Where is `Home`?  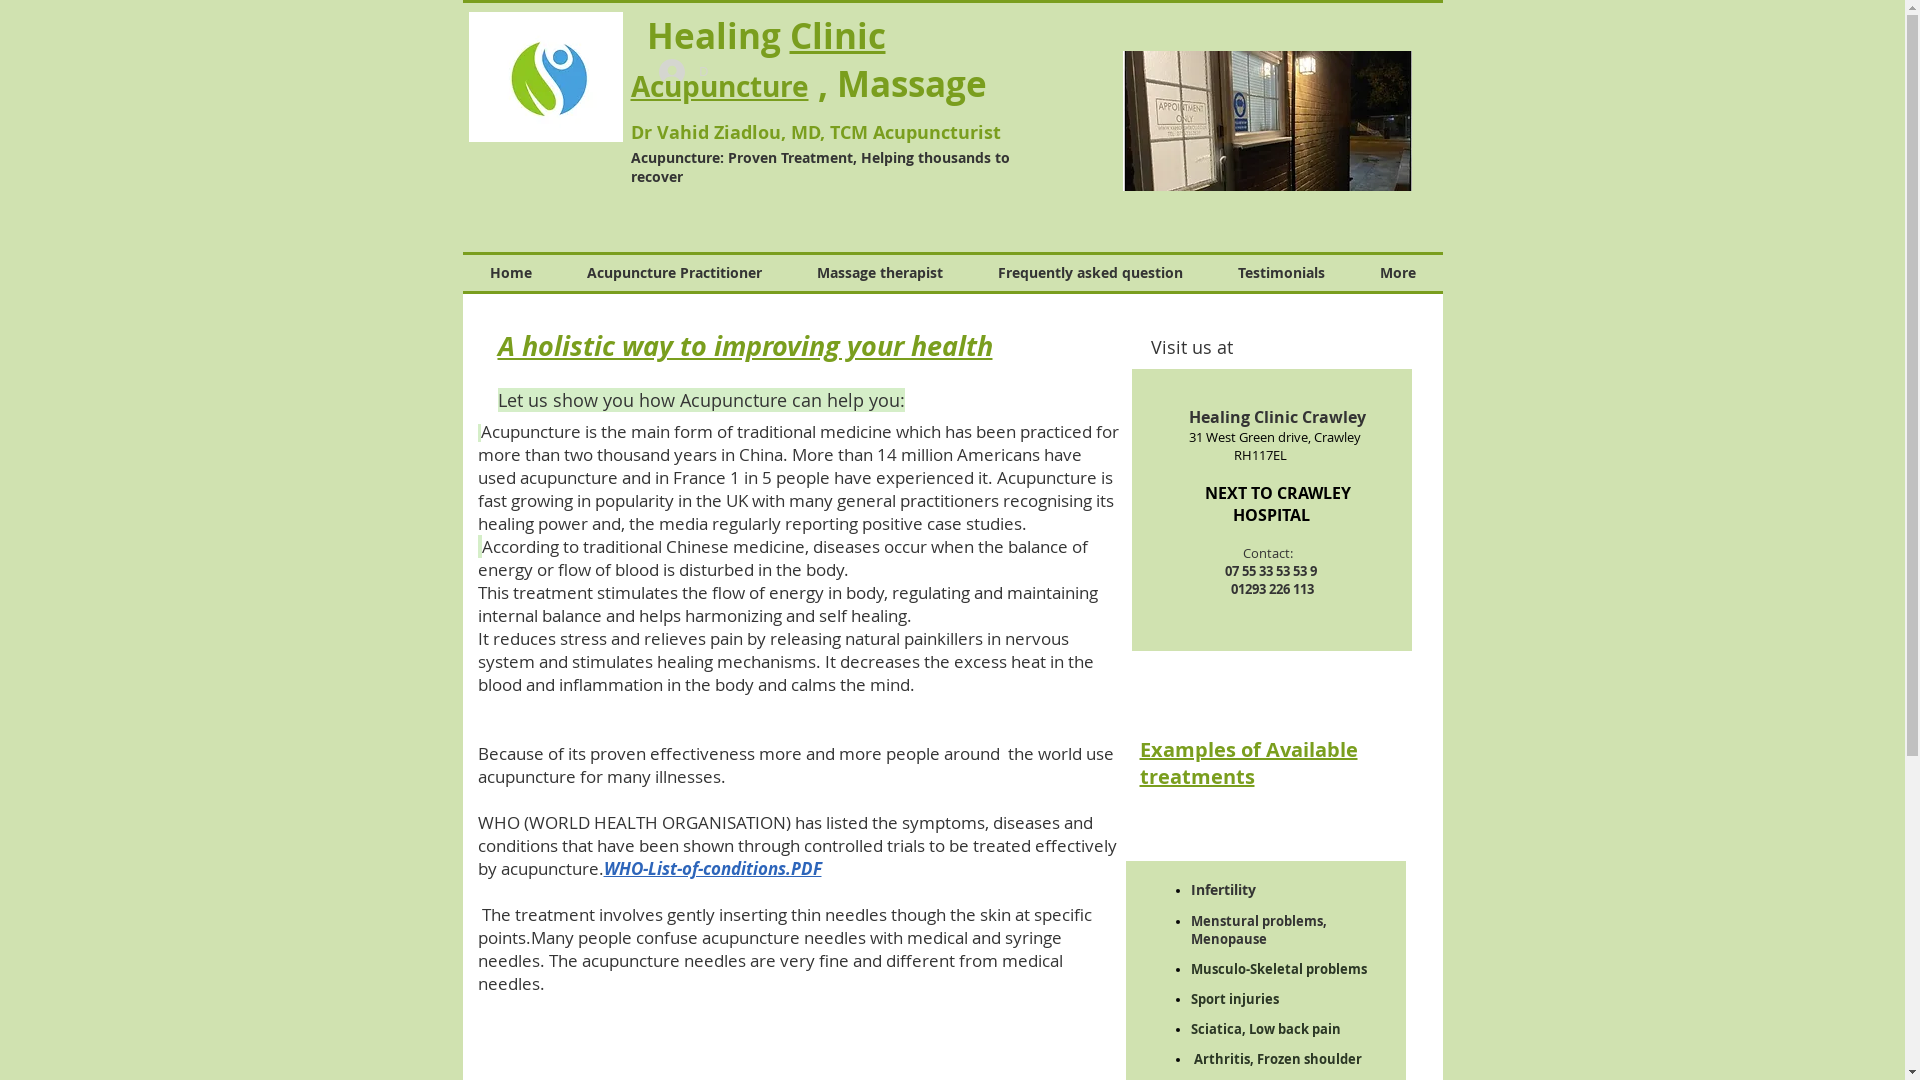 Home is located at coordinates (510, 273).